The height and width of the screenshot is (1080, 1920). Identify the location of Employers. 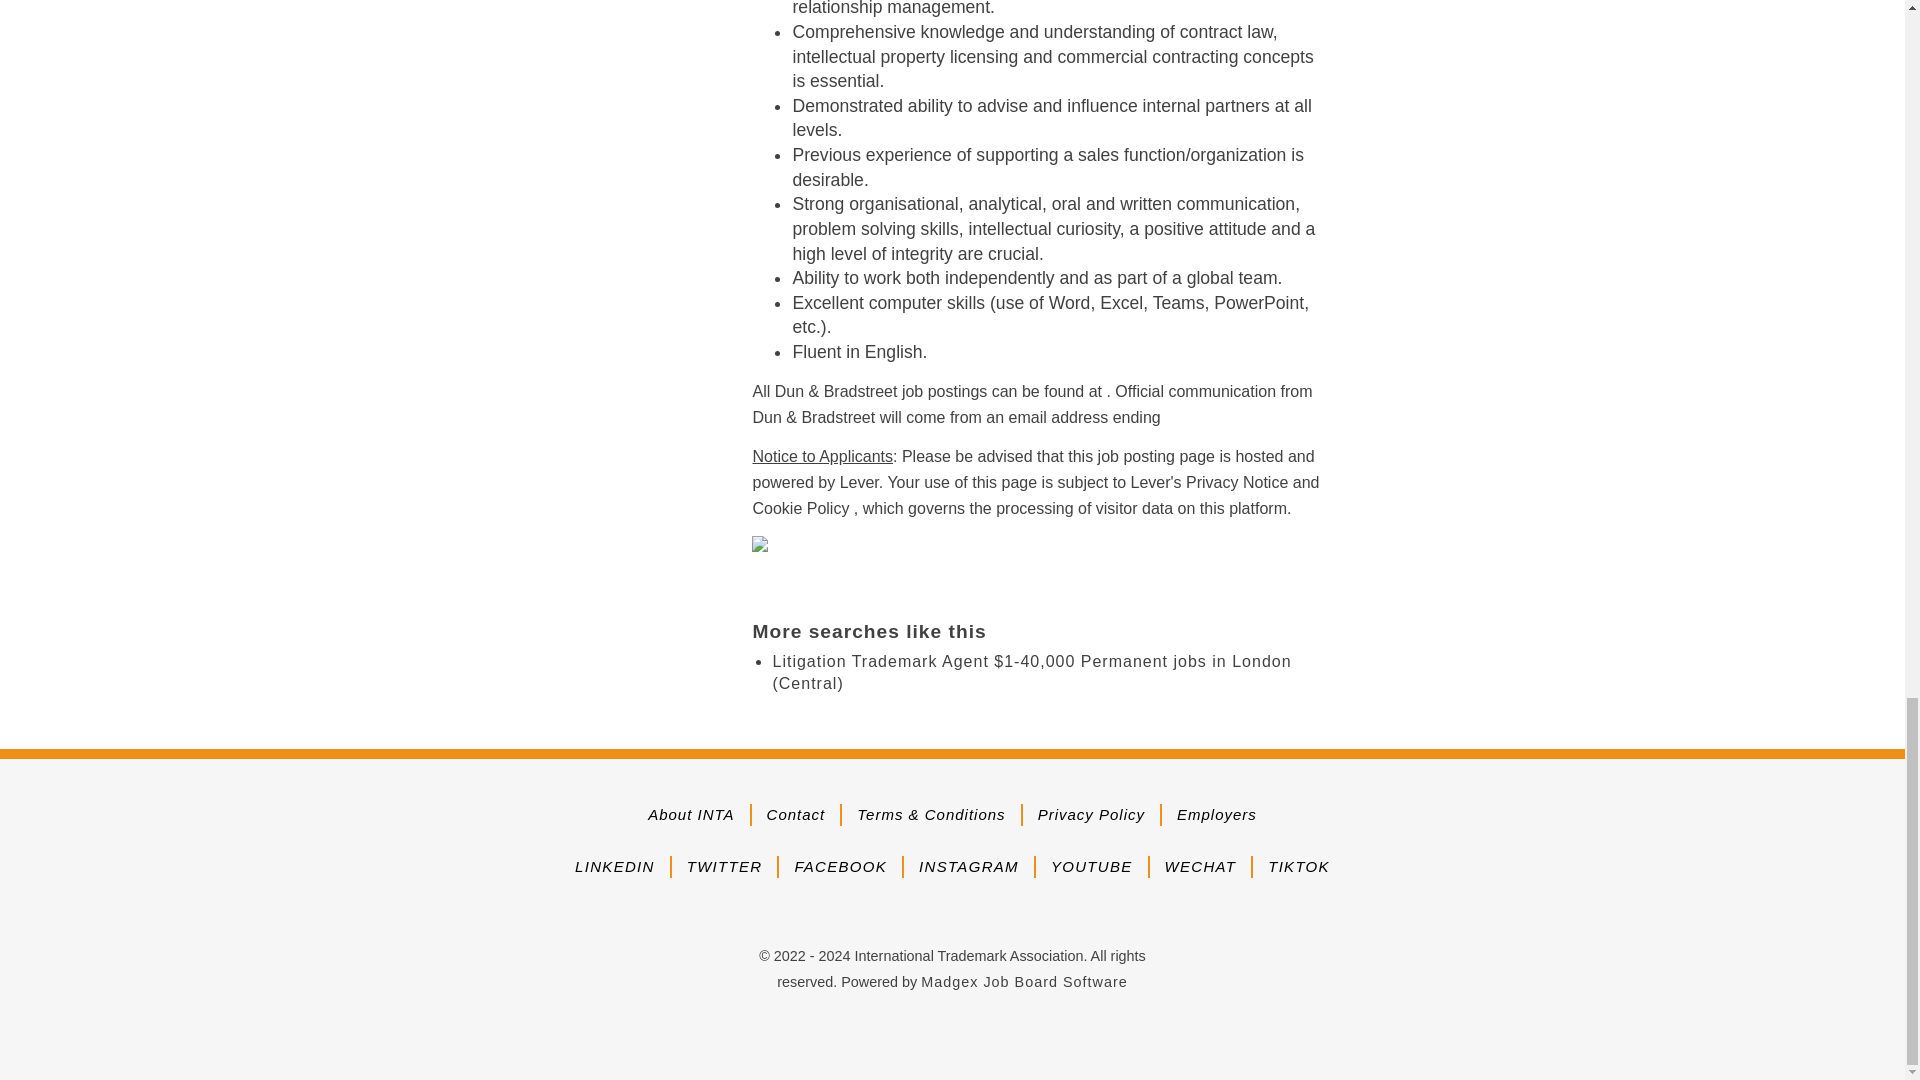
(1216, 814).